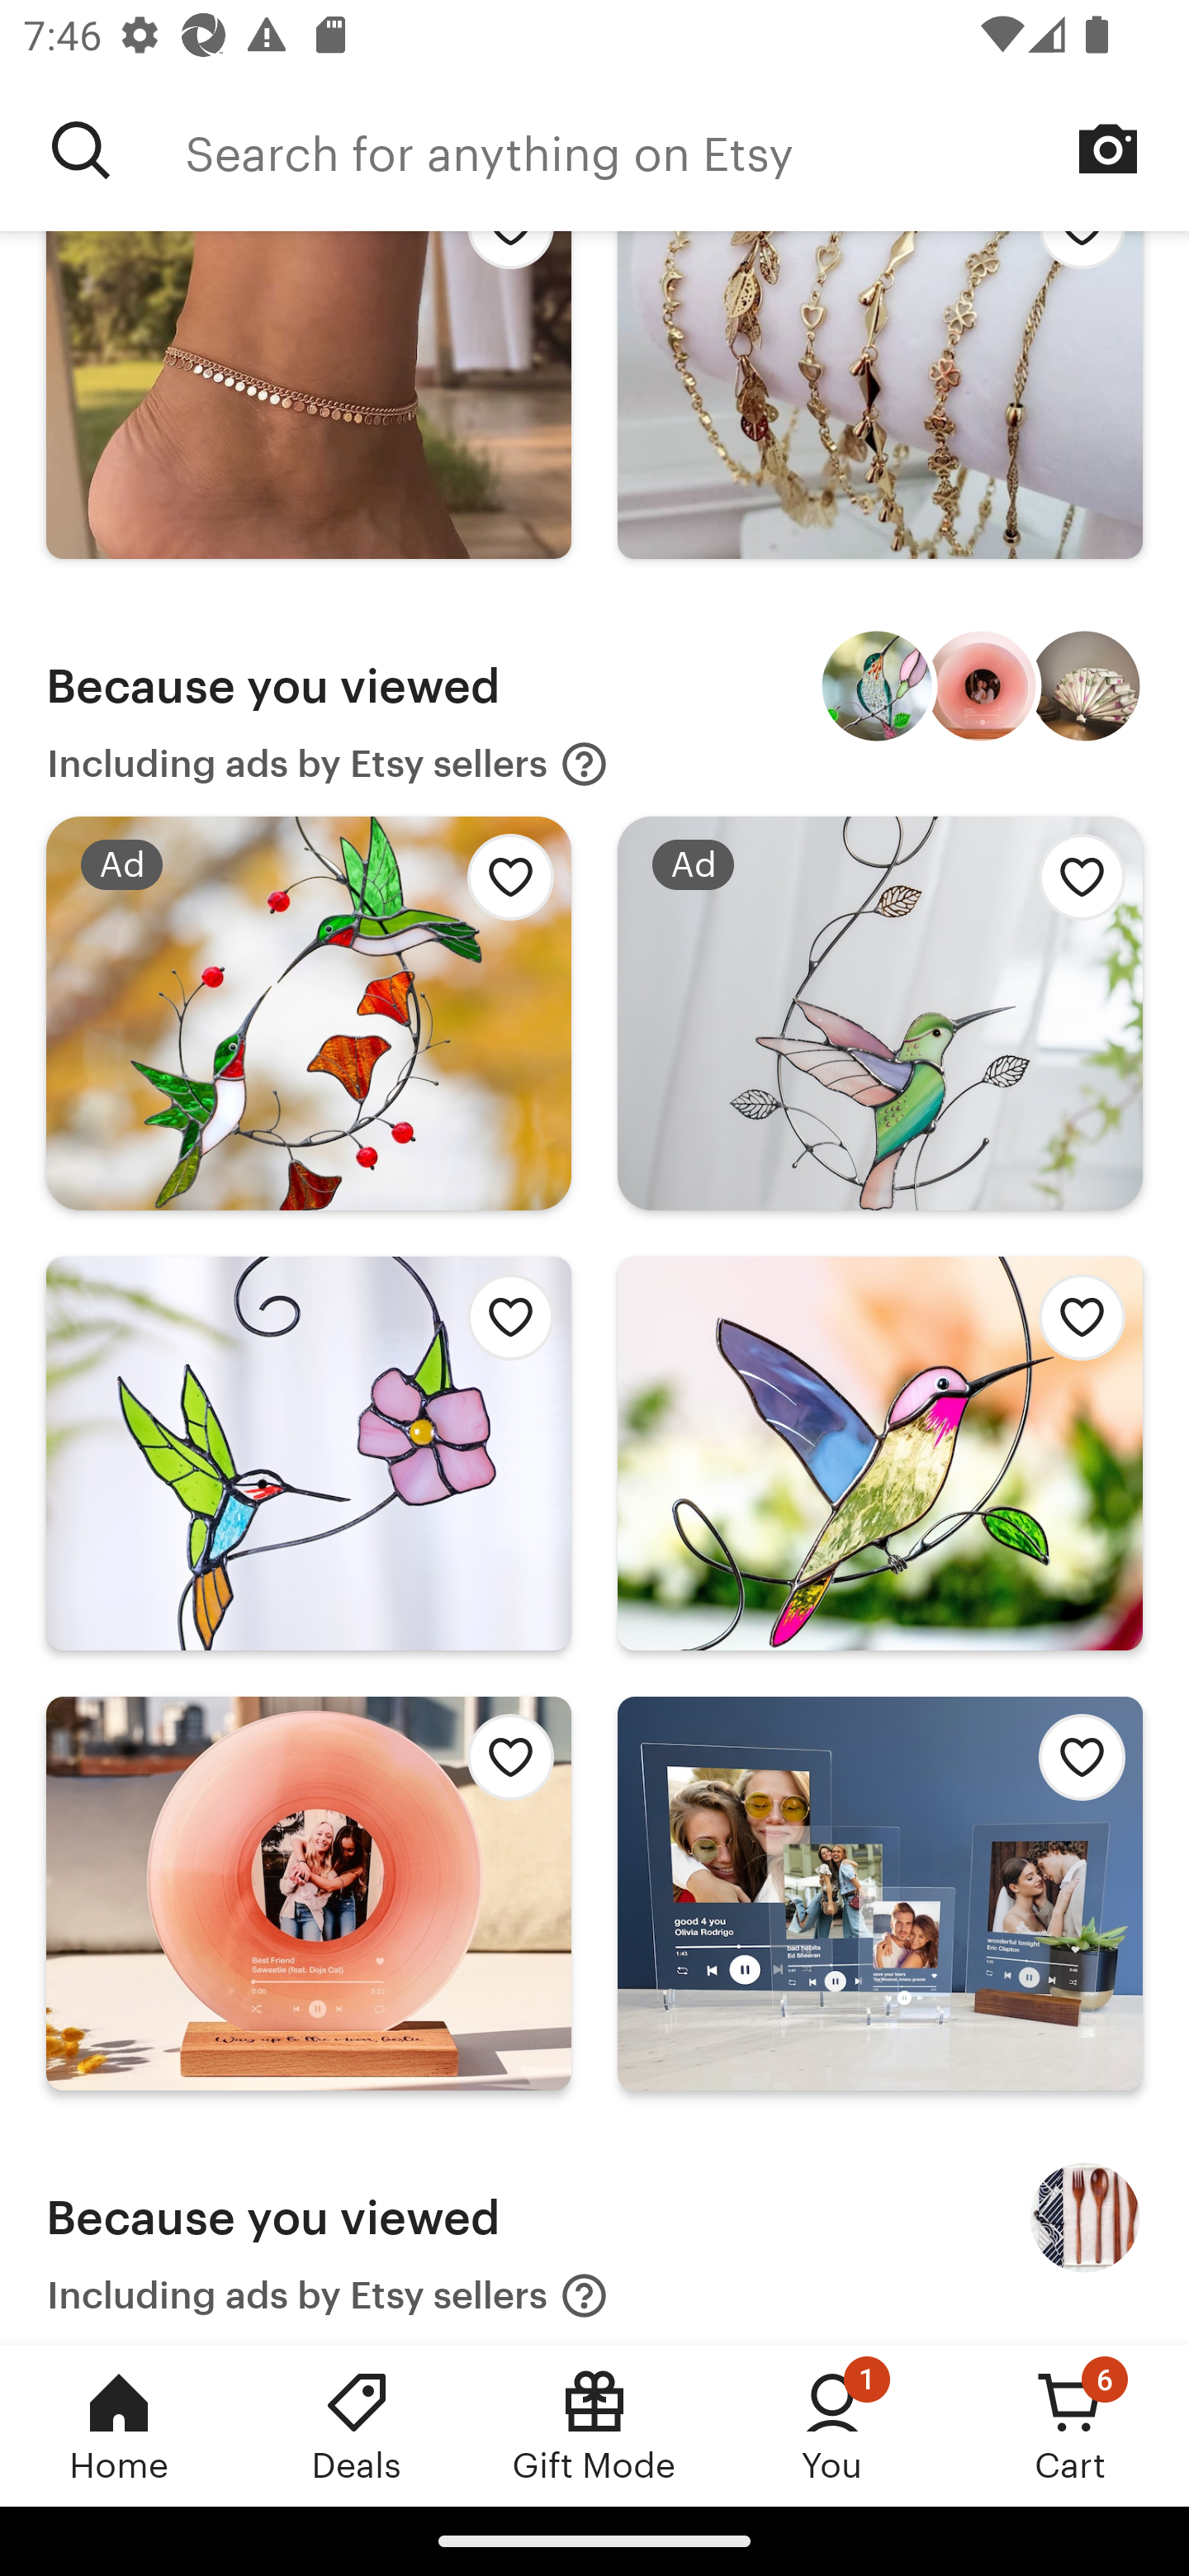 The height and width of the screenshot is (2576, 1189). Describe the element at coordinates (328, 2294) in the screenshot. I see `Including ads by Etsy sellers` at that location.